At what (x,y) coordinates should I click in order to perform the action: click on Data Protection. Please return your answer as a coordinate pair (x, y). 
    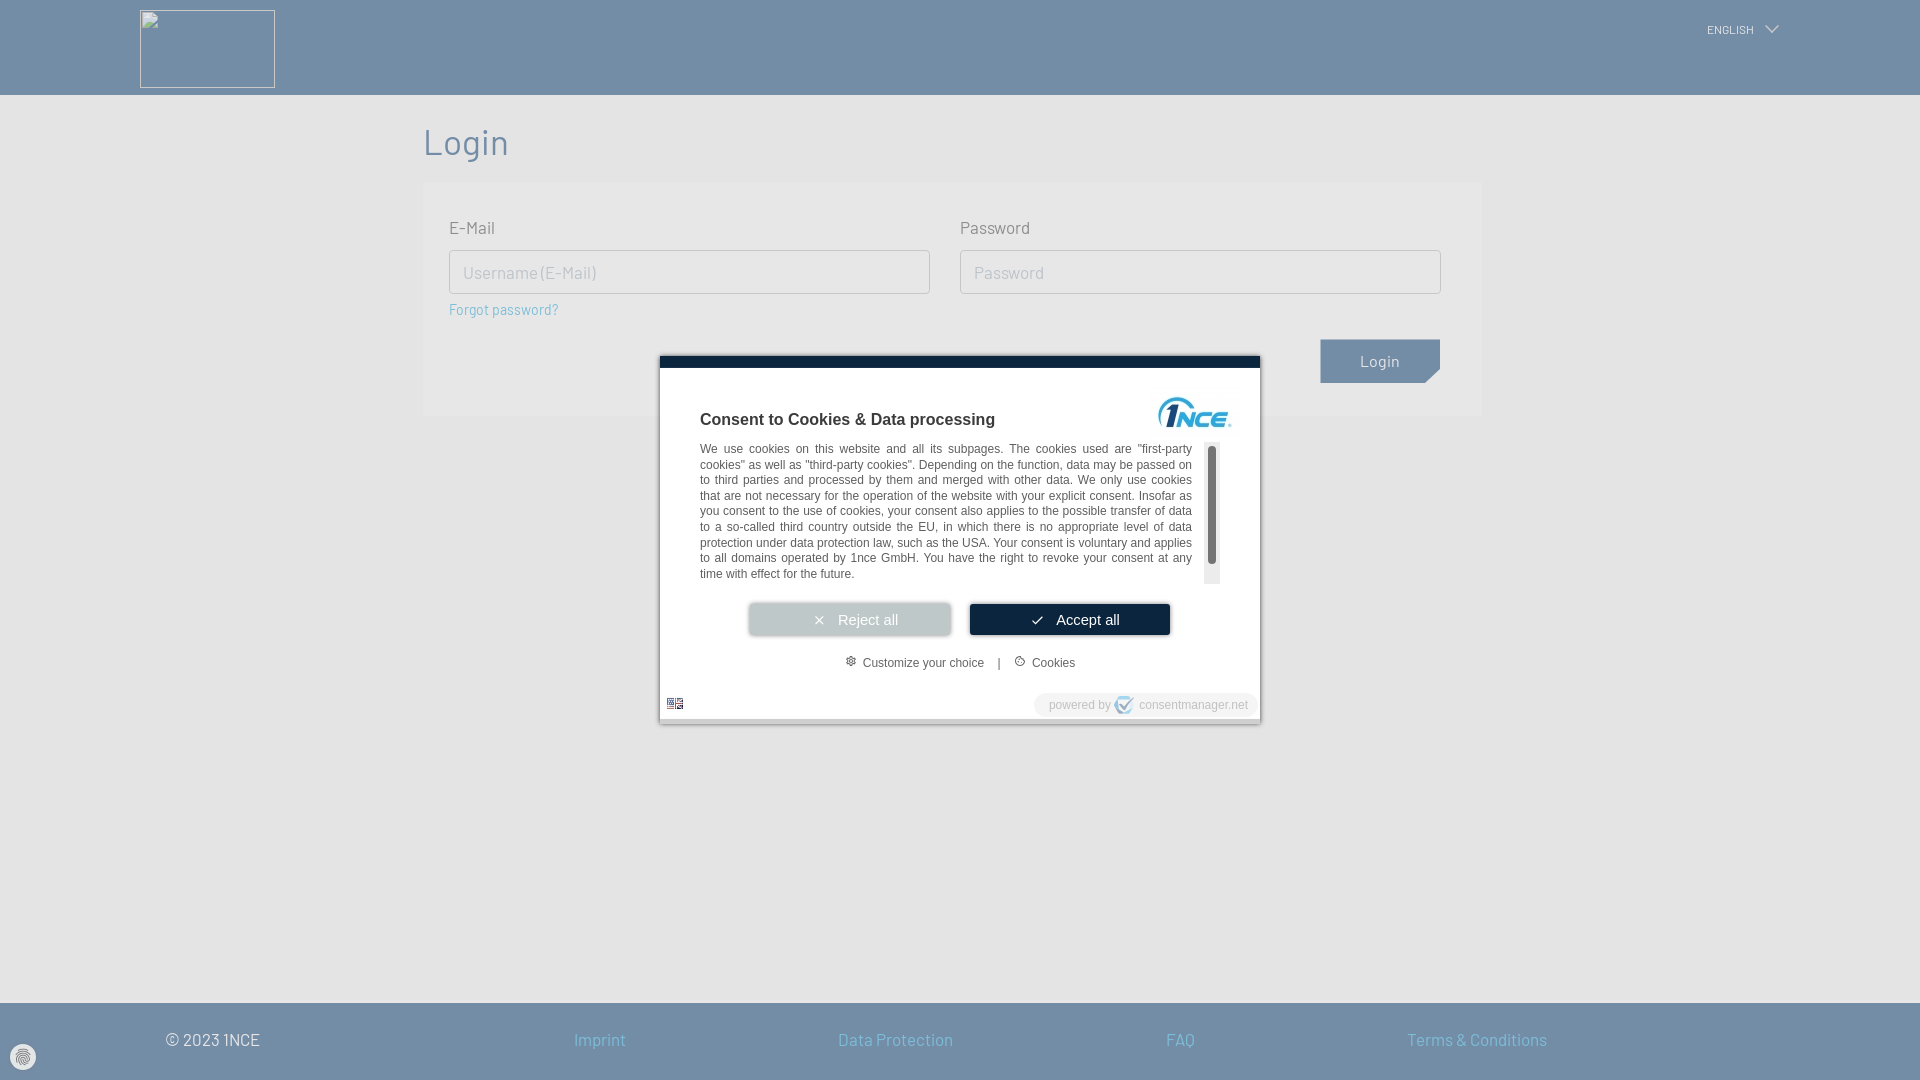
    Looking at the image, I should click on (998, 1040).